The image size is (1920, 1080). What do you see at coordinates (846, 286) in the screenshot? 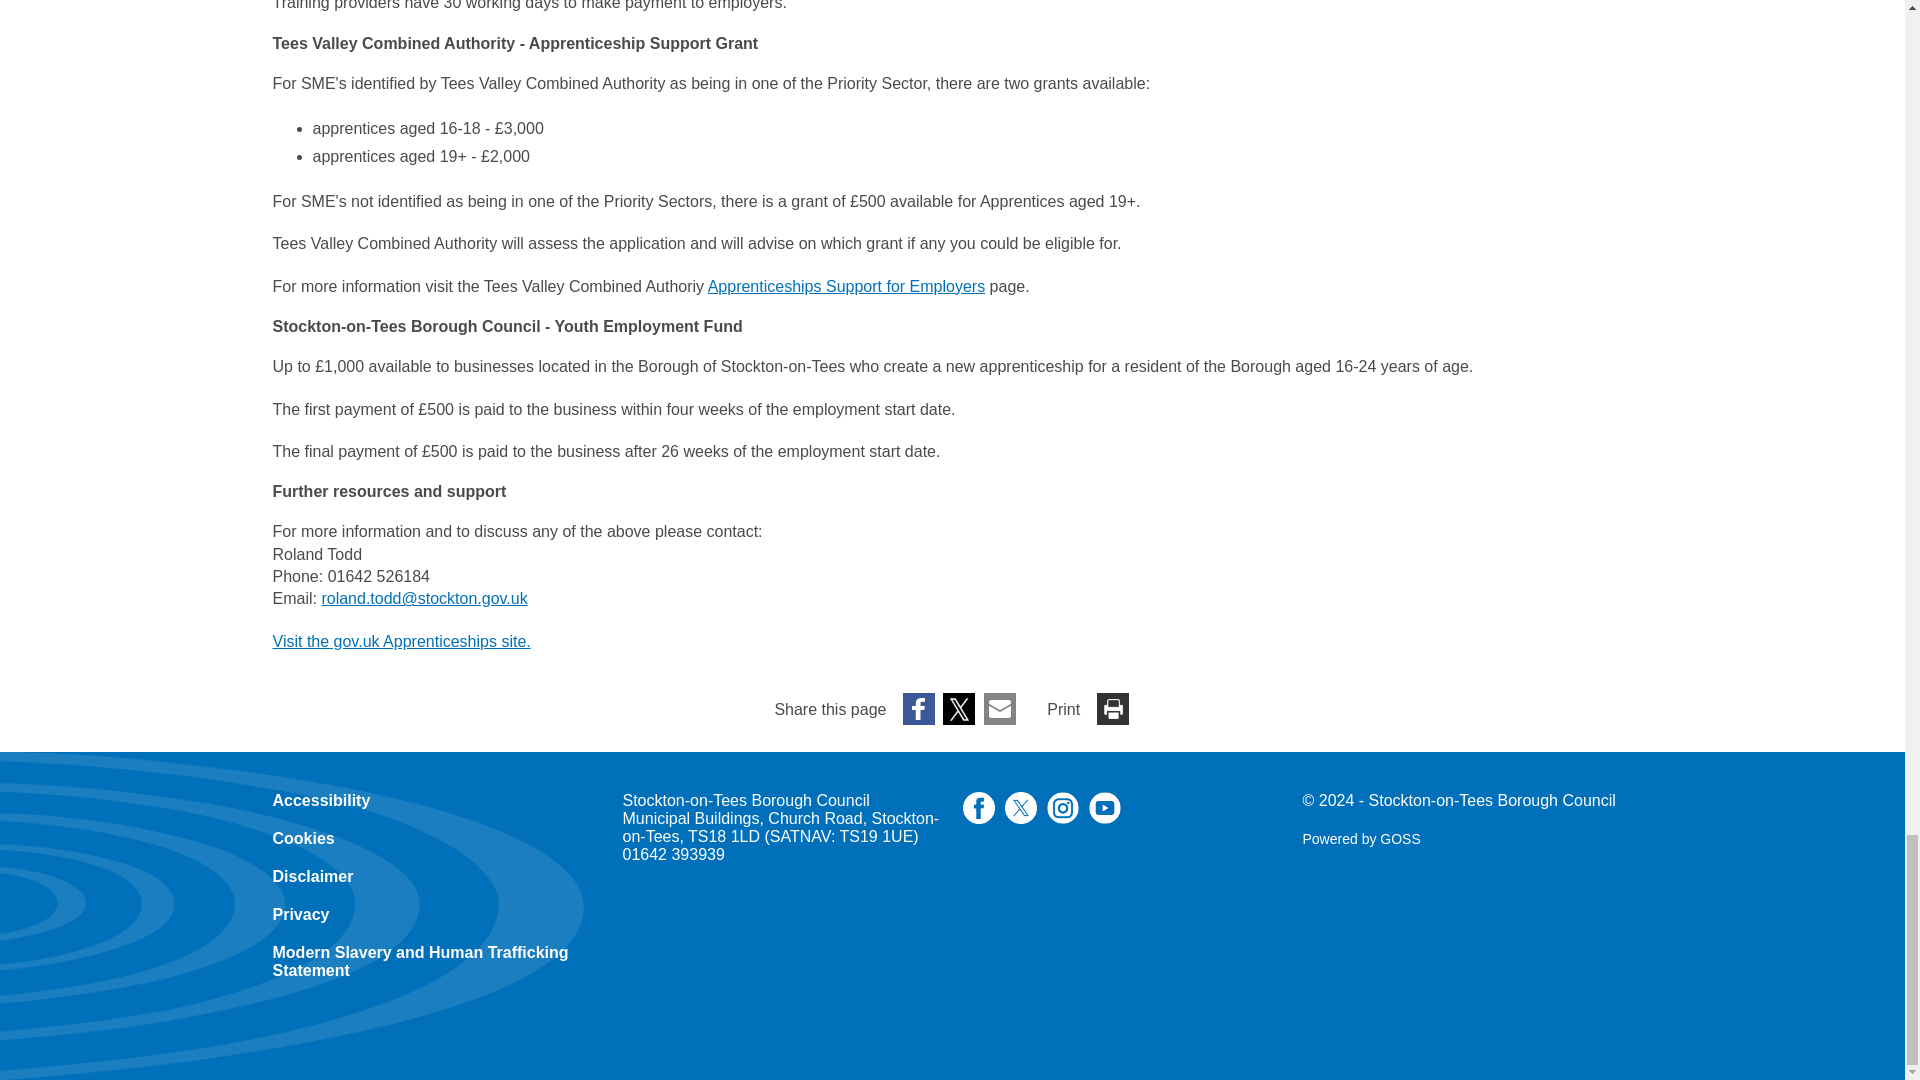
I see `Apprenticeships Support for Employers` at bounding box center [846, 286].